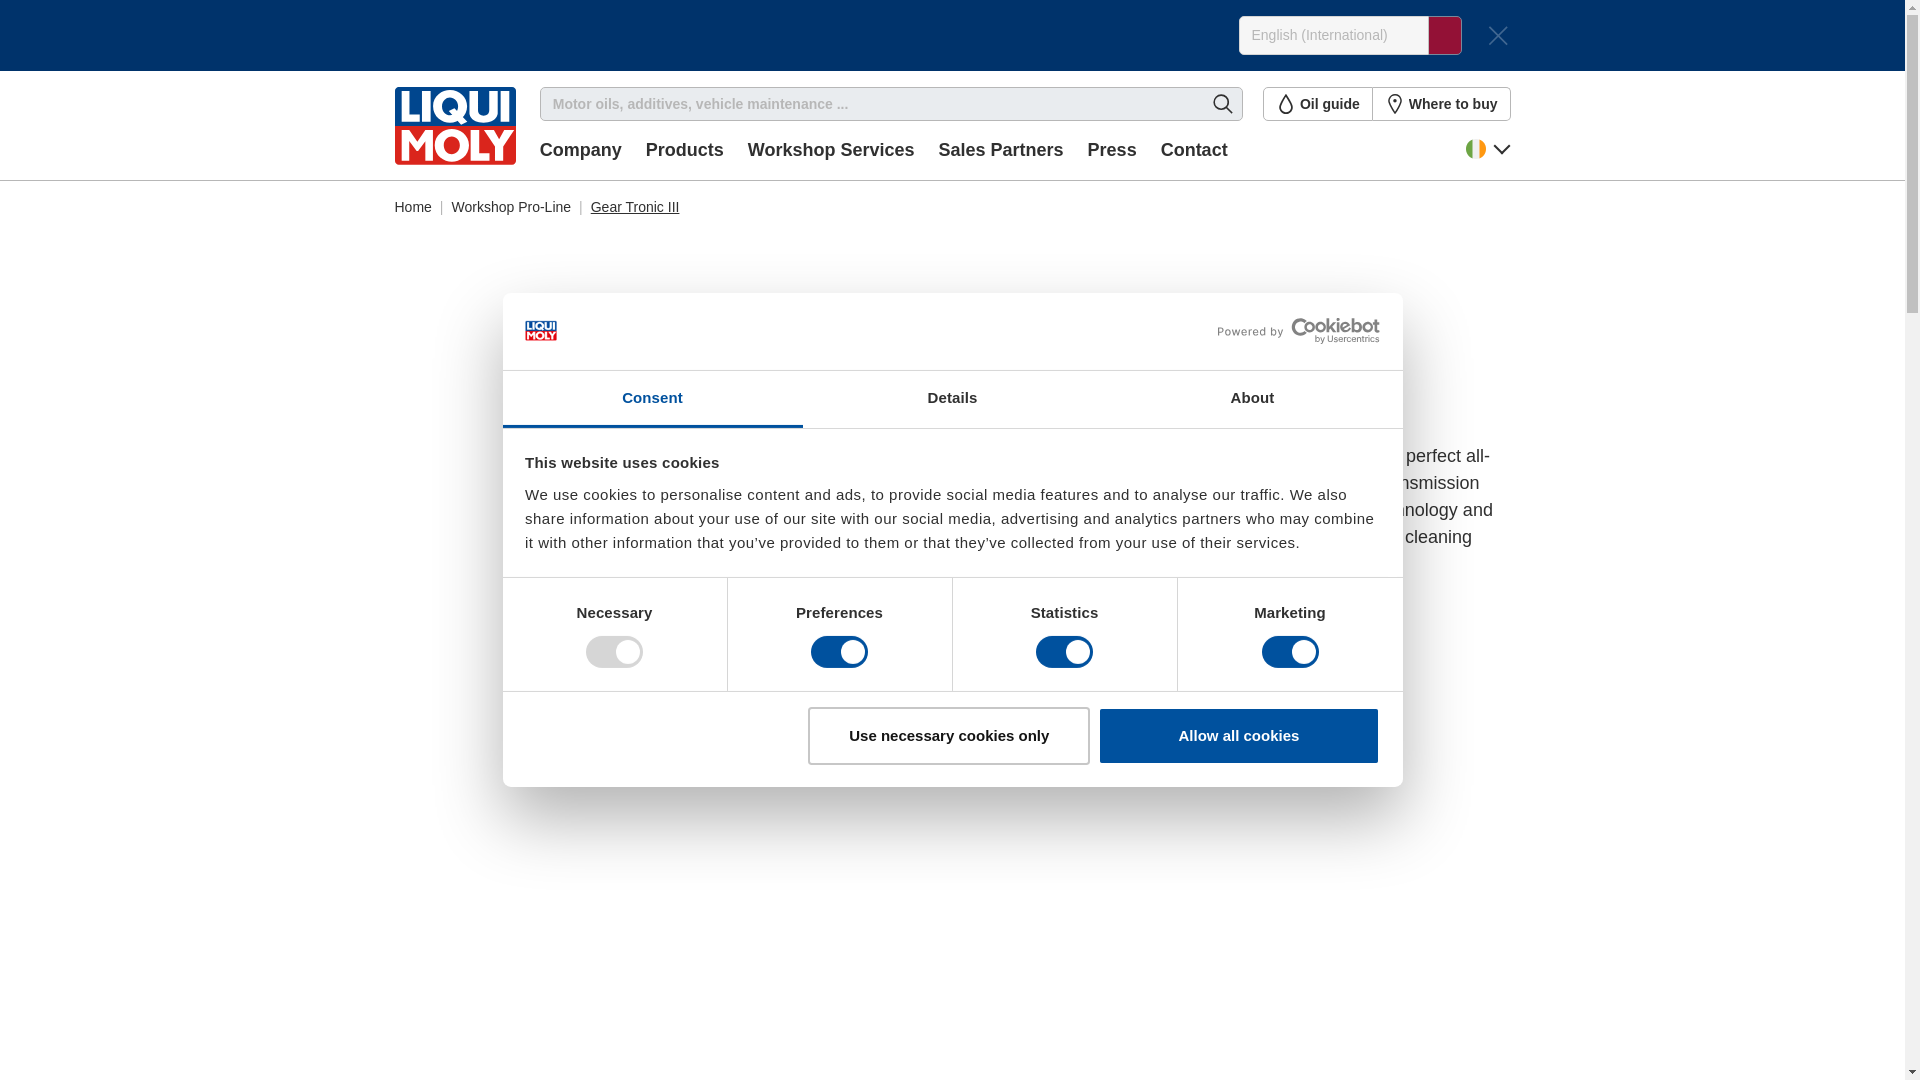 This screenshot has width=1920, height=1080. What do you see at coordinates (652, 399) in the screenshot?
I see `Consent` at bounding box center [652, 399].